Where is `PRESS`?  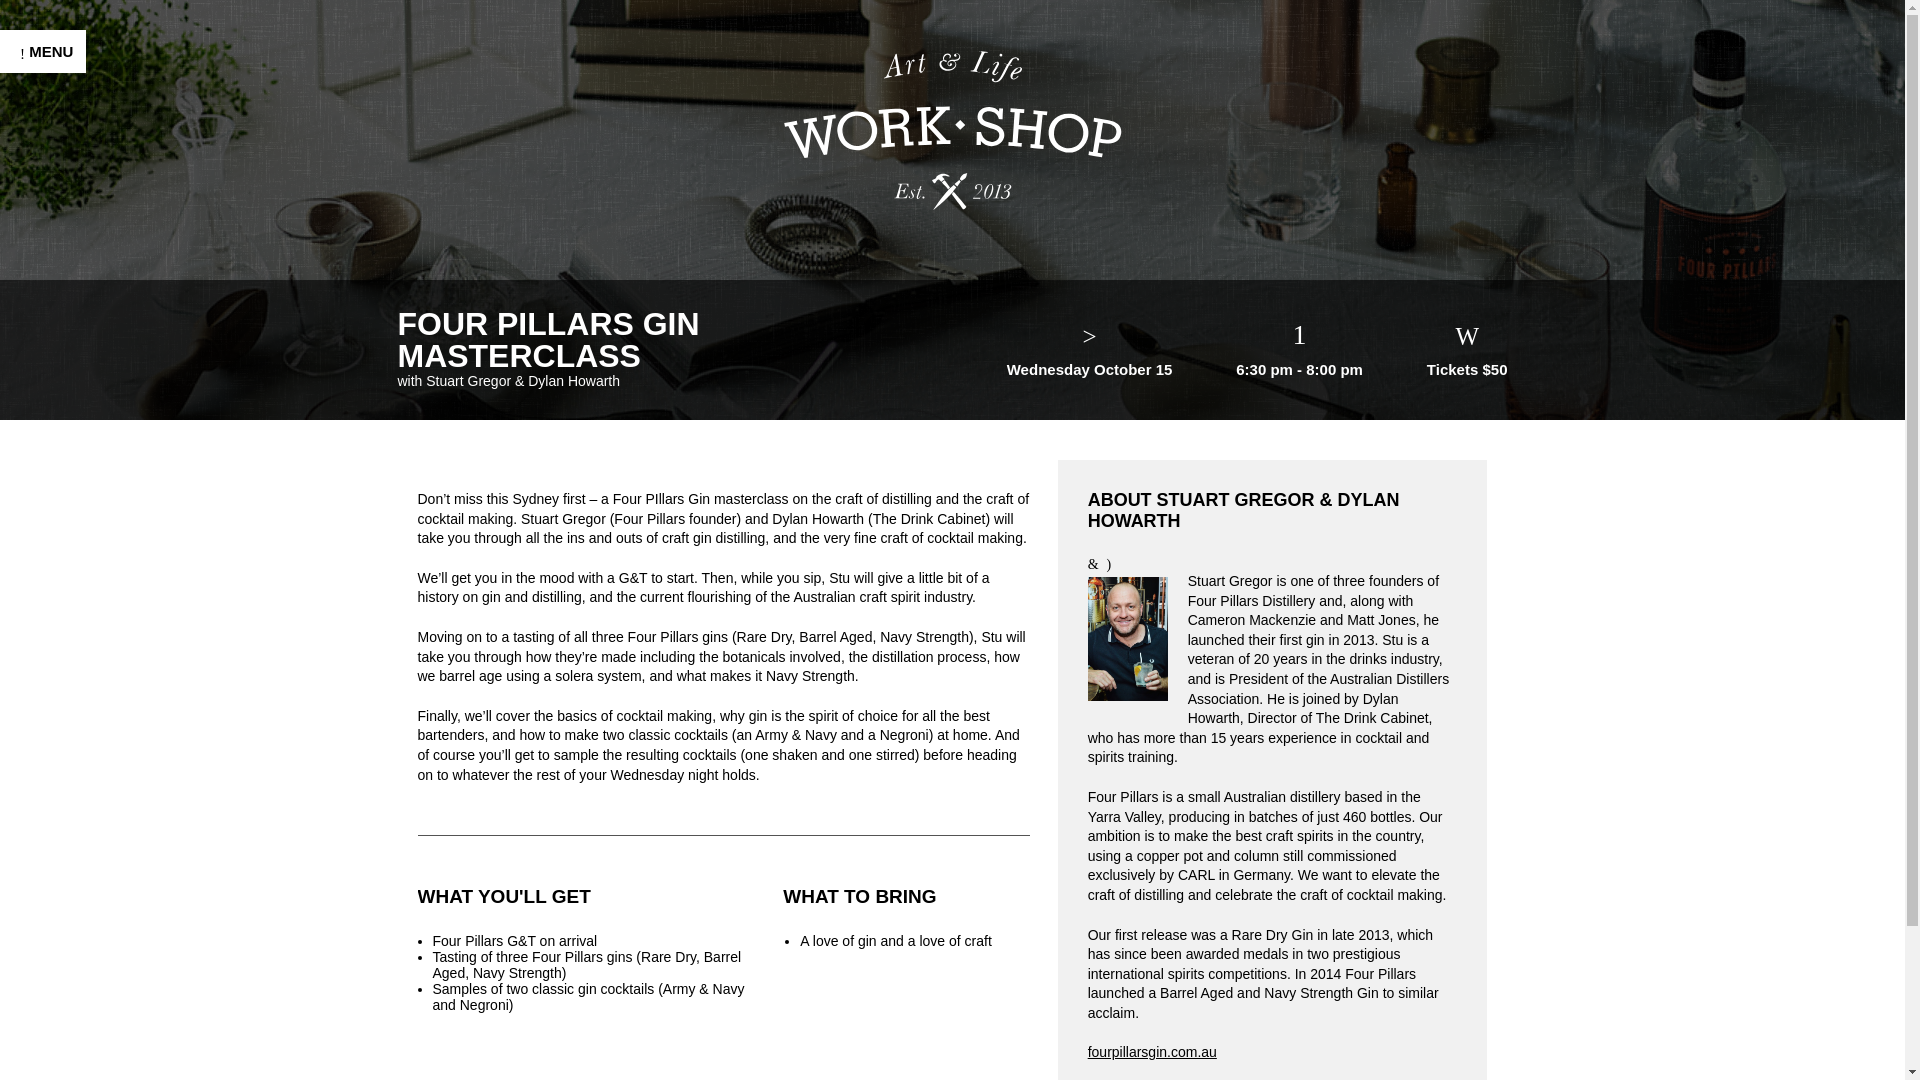
PRESS is located at coordinates (50, 662).